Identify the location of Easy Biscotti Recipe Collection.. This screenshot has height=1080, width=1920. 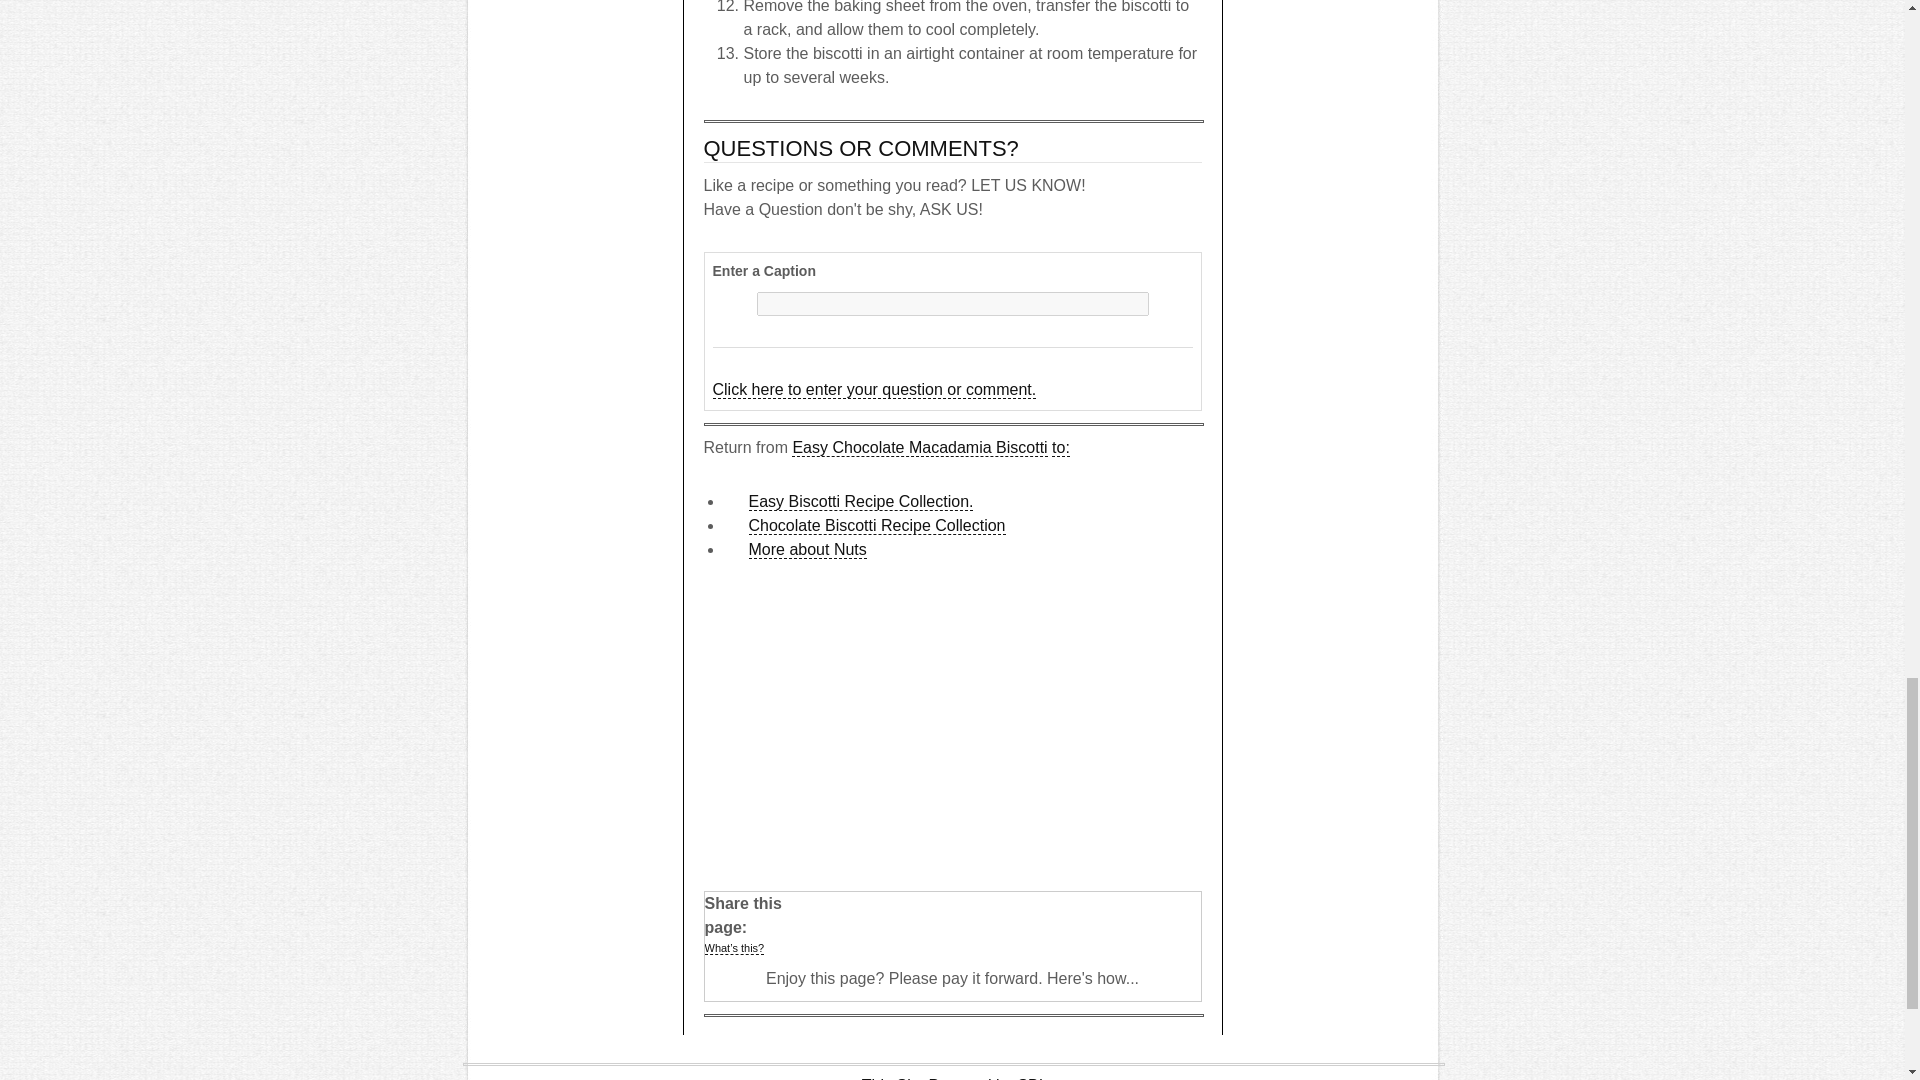
(860, 501).